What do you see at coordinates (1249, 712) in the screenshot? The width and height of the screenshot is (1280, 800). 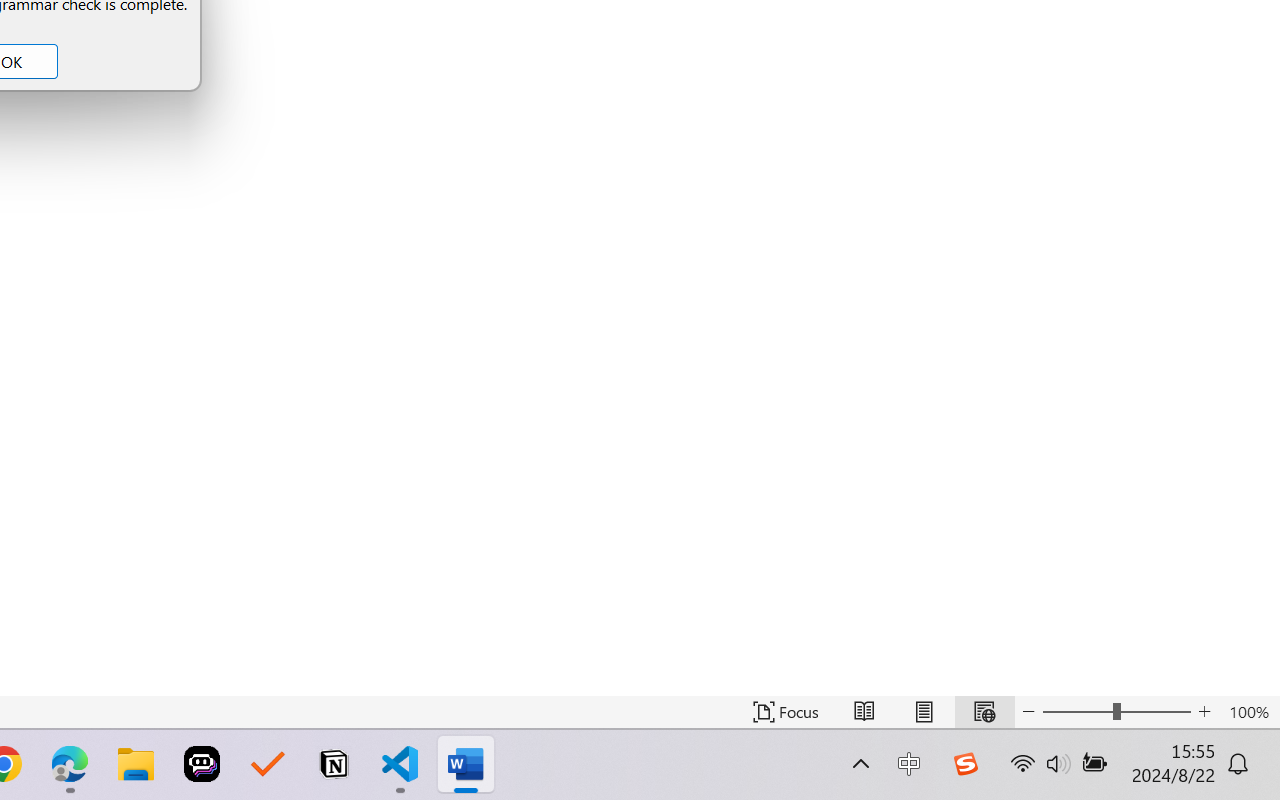 I see `Zoom 100%` at bounding box center [1249, 712].